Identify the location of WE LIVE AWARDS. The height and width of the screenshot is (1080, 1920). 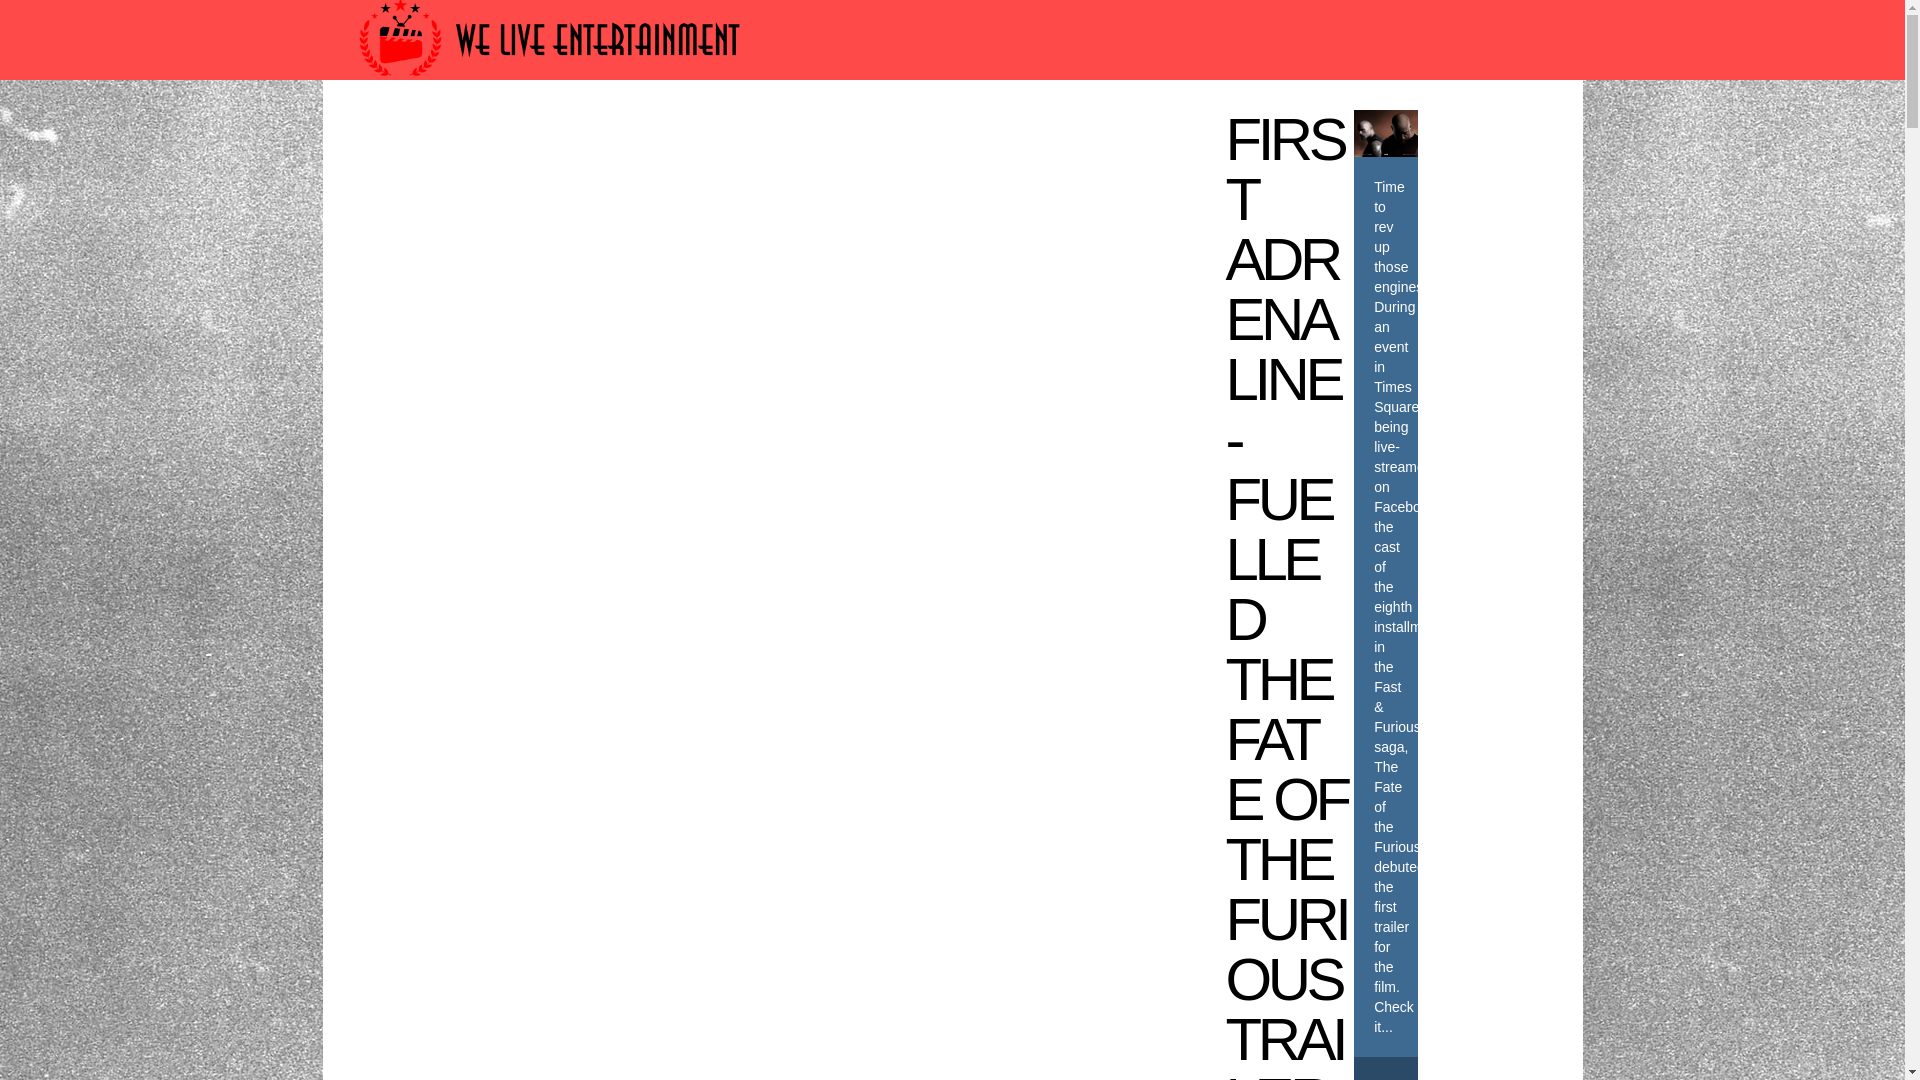
(556, 136).